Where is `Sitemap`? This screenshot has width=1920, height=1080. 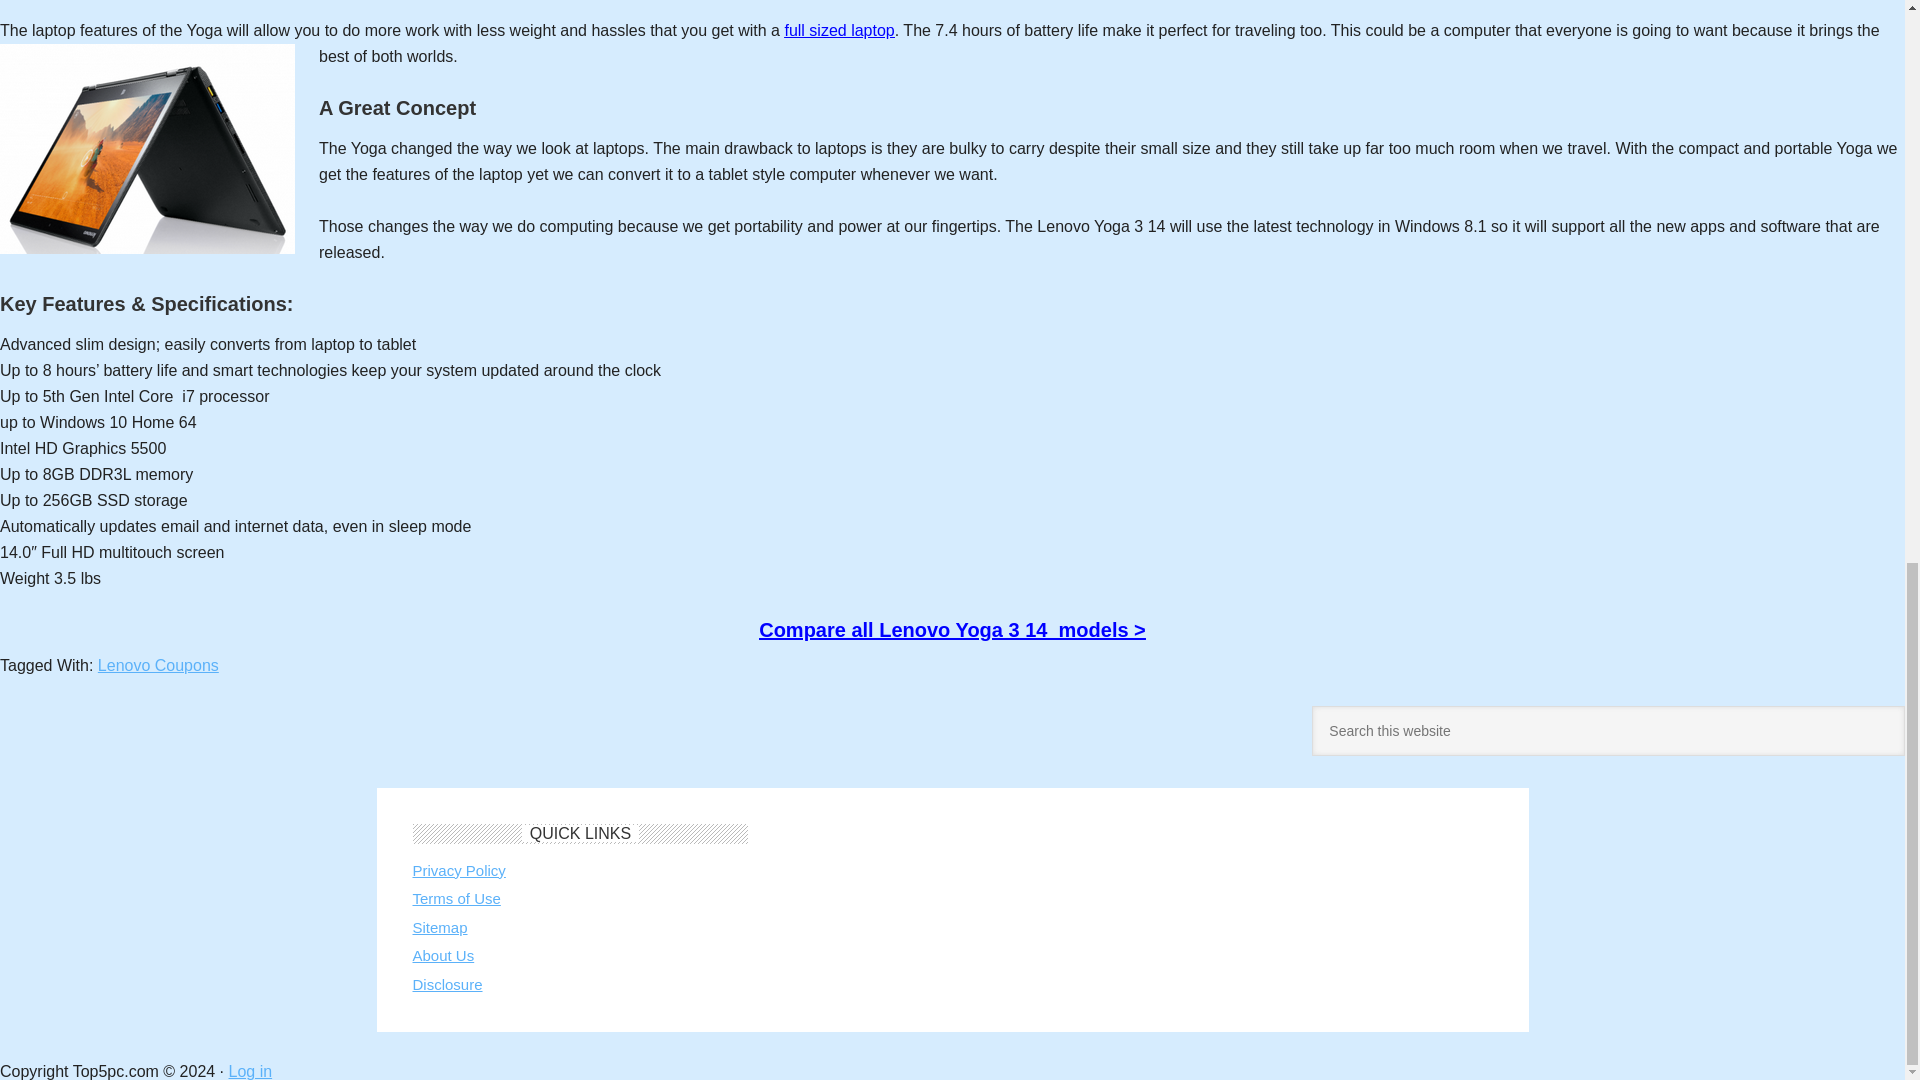
Sitemap is located at coordinates (439, 928).